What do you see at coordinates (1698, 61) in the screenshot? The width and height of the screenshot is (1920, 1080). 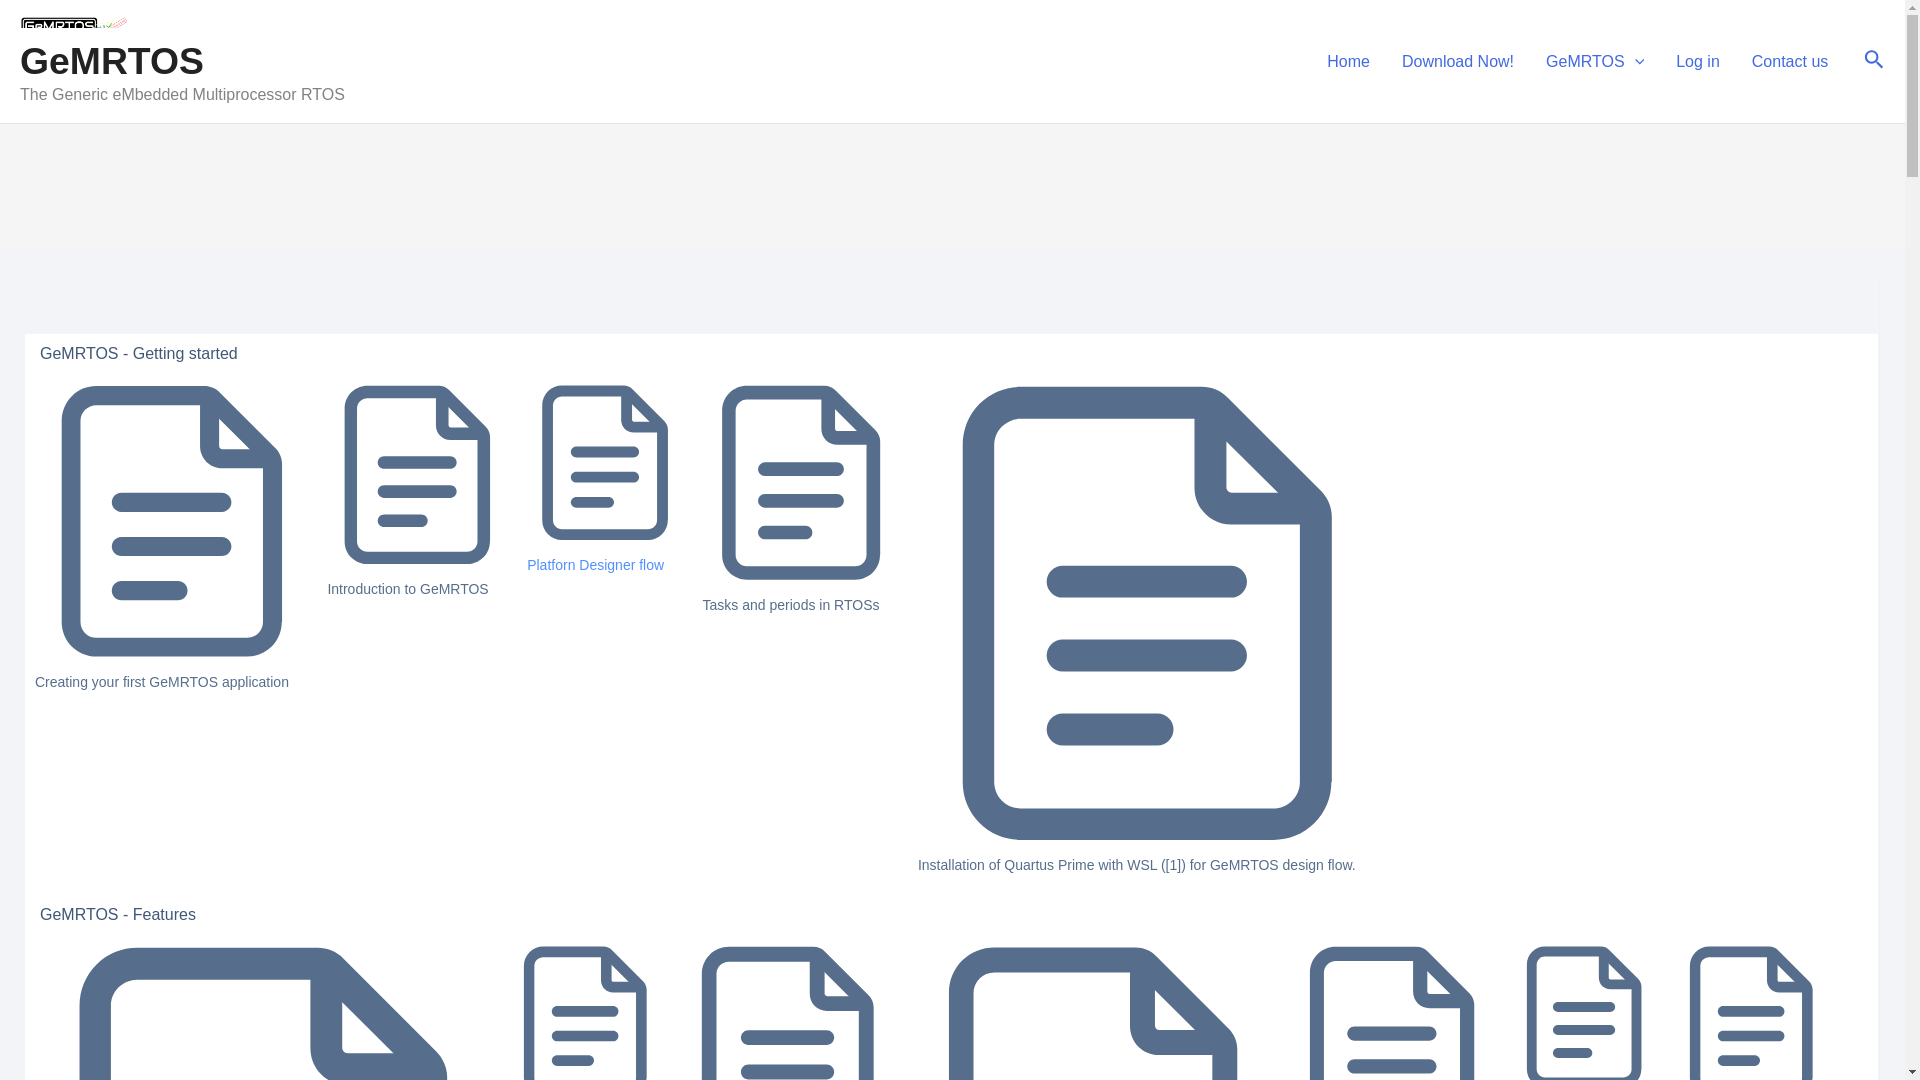 I see `Log in` at bounding box center [1698, 61].